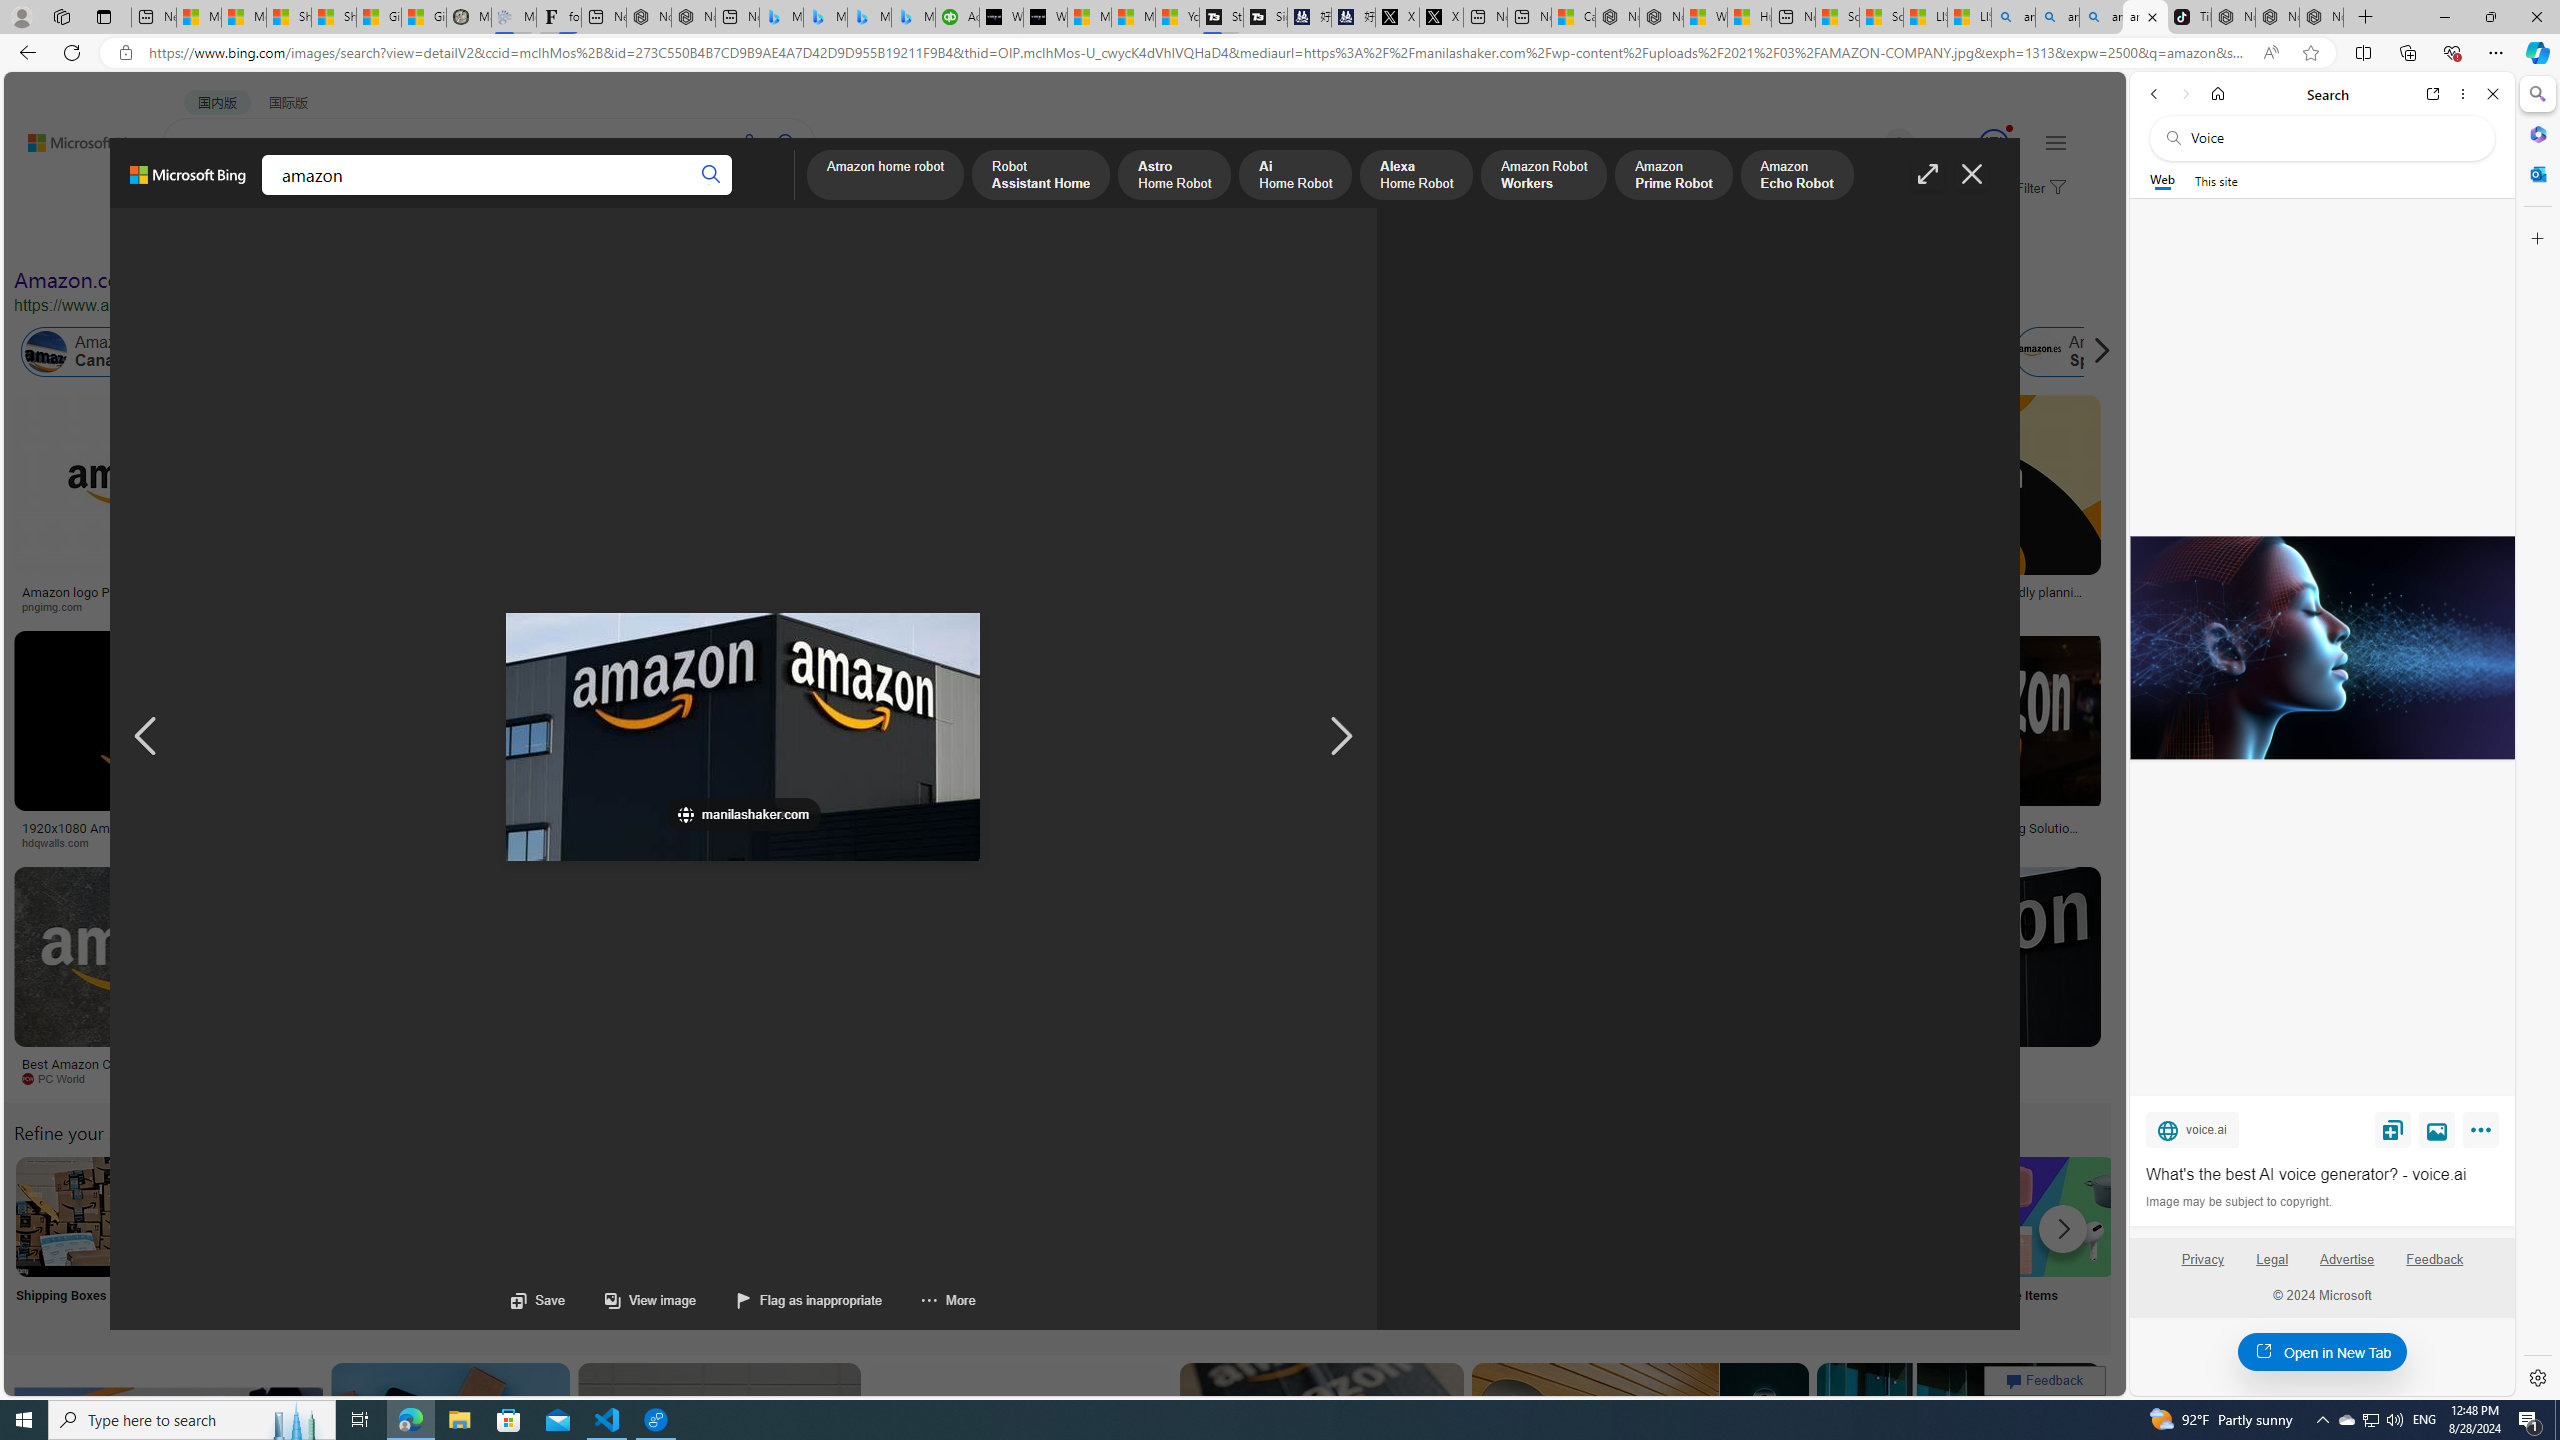  What do you see at coordinates (1378, 598) in the screenshot?
I see `Amazon Logo (PNG e SVG) Download Vetorial Transparente` at bounding box center [1378, 598].